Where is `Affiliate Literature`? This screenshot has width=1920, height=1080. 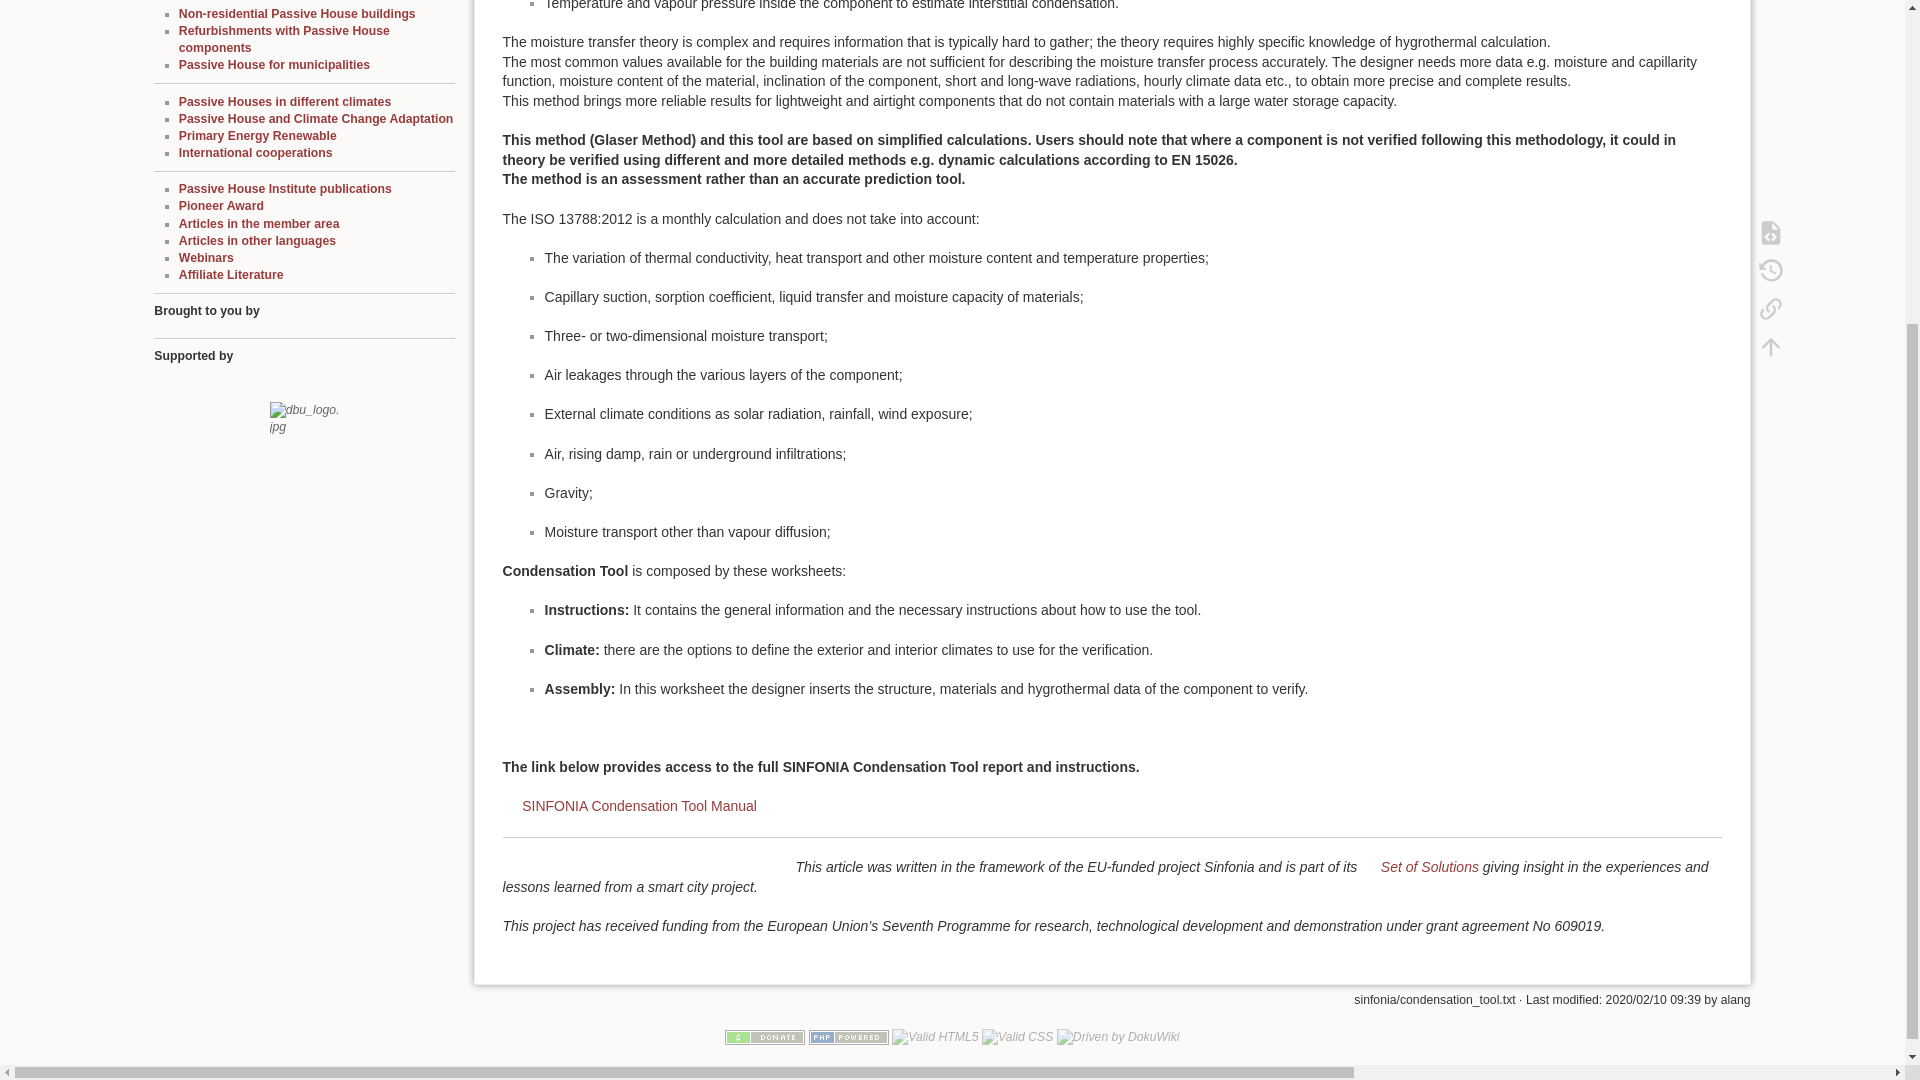 Affiliate Literature is located at coordinates (231, 274).